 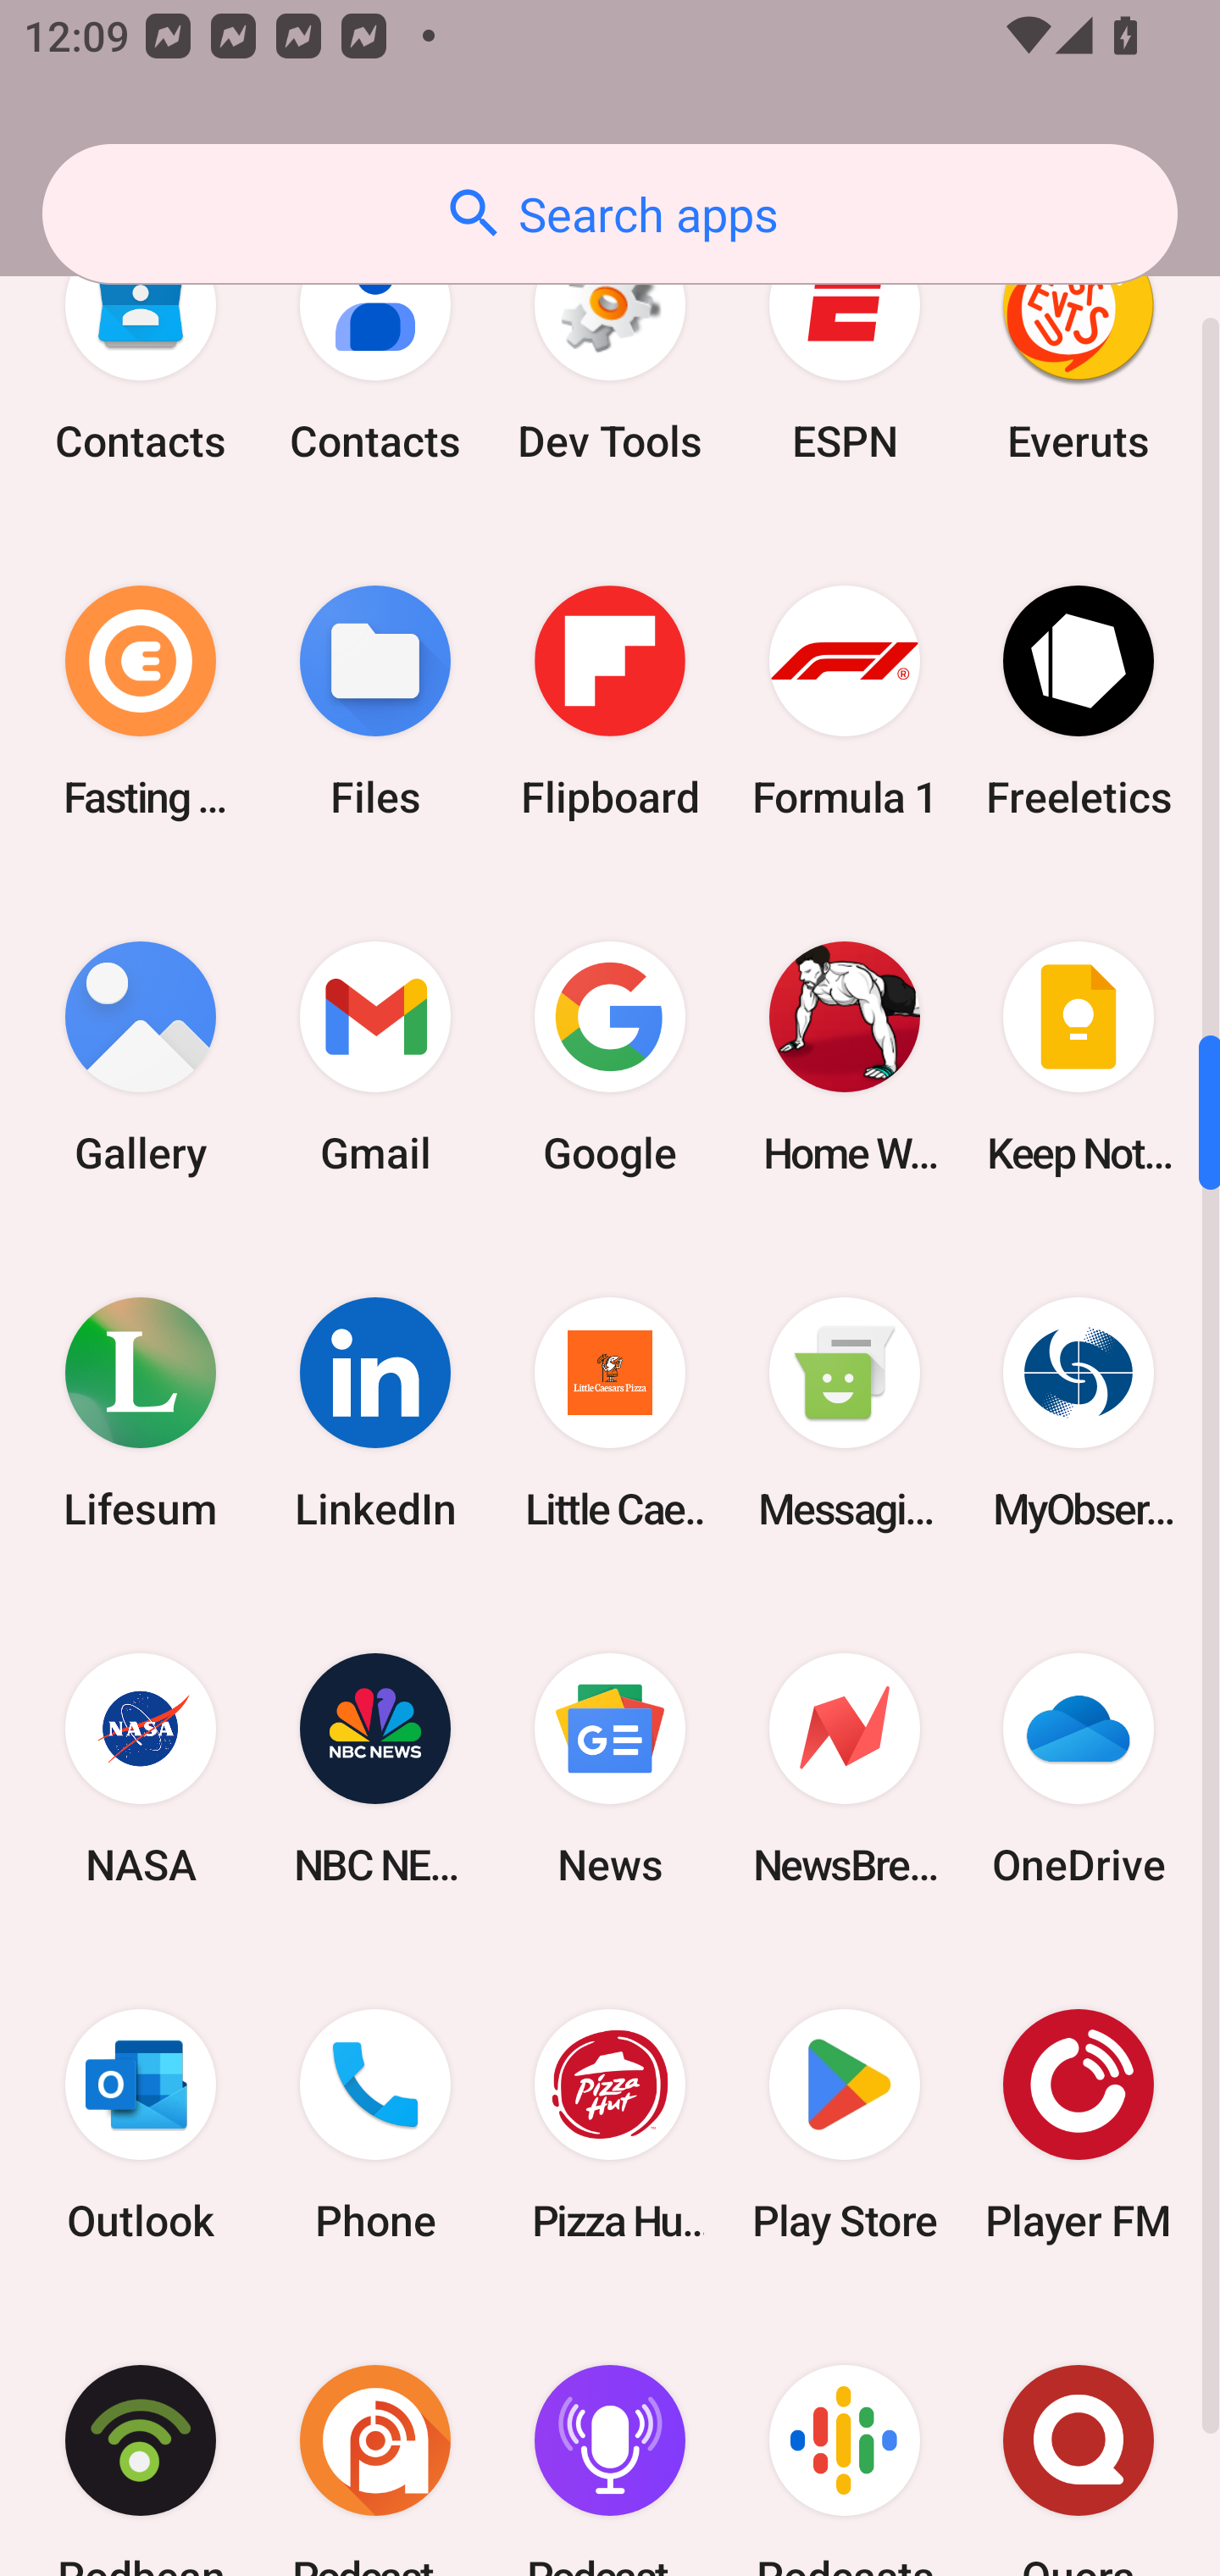 I want to click on ESPN, so click(x=844, y=346).